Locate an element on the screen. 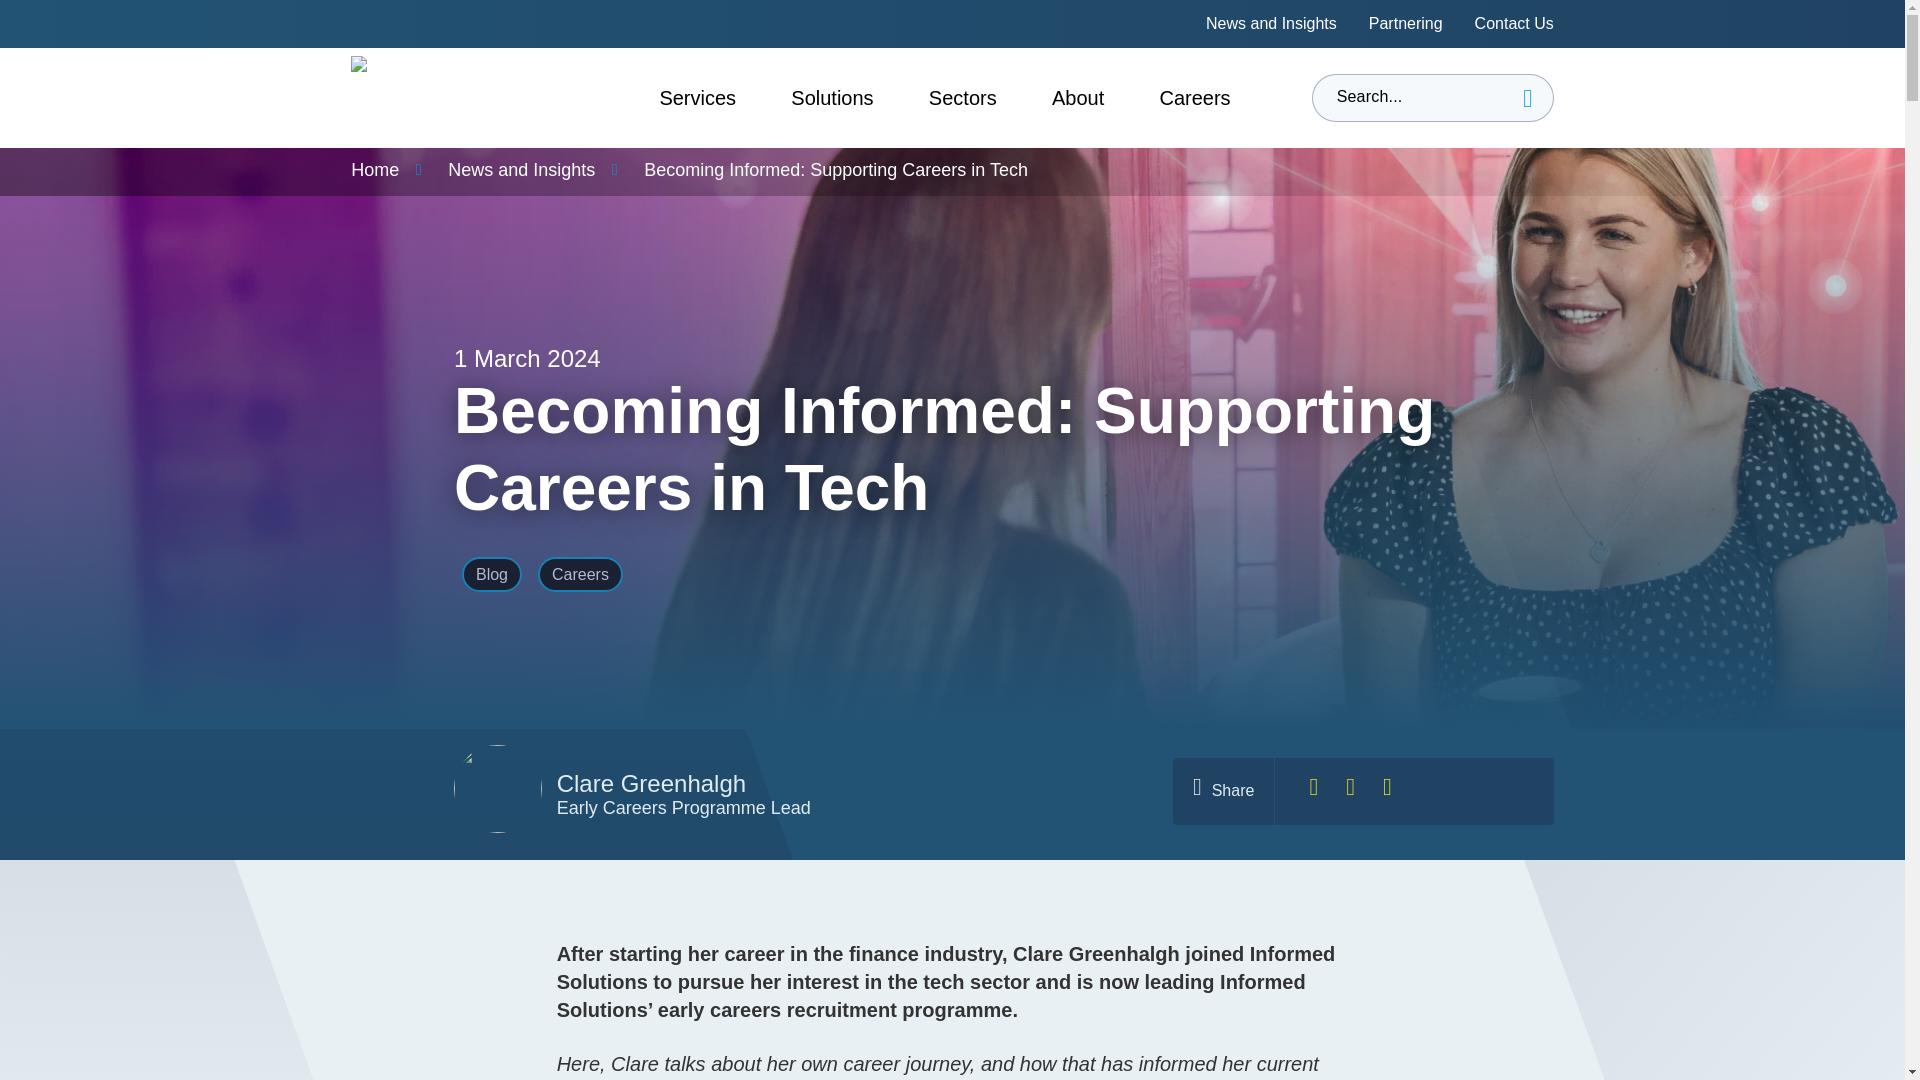  Share on Twitter is located at coordinates (1386, 790).